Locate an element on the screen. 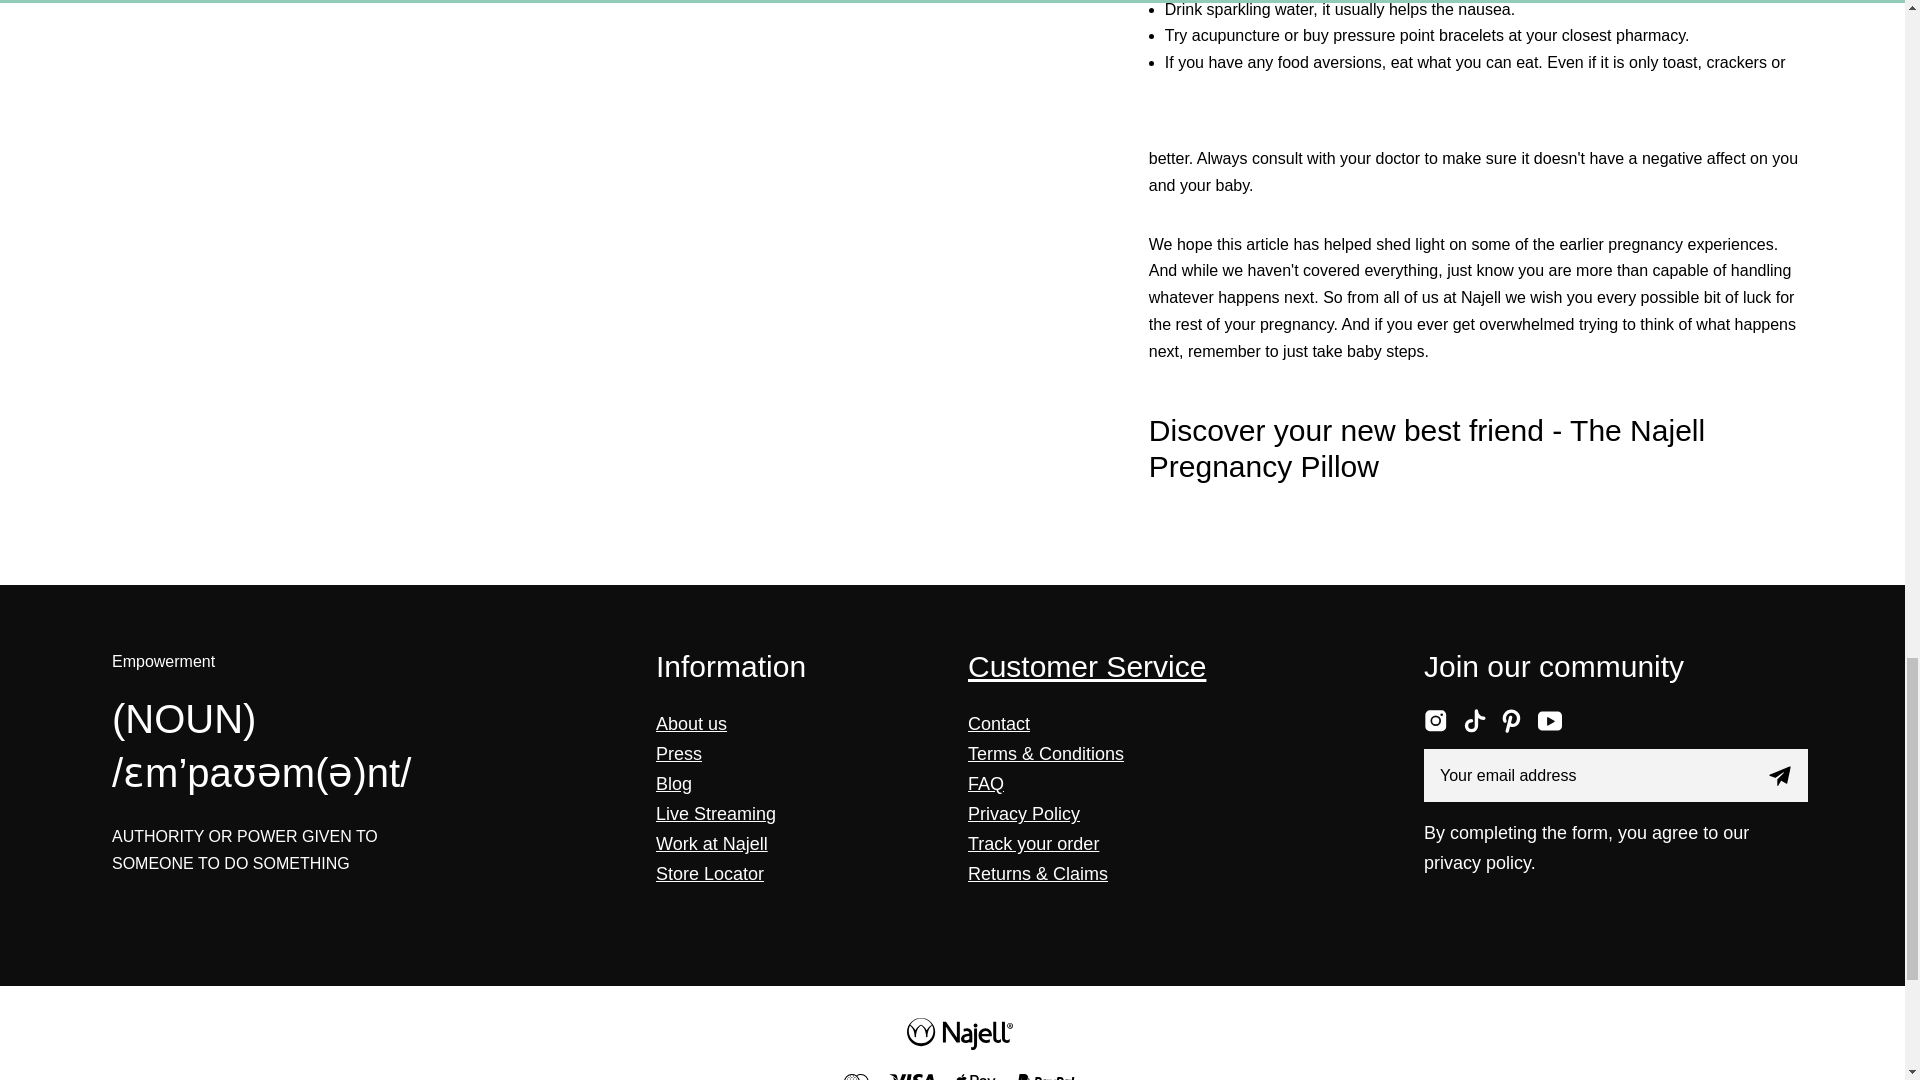  About us is located at coordinates (692, 724).